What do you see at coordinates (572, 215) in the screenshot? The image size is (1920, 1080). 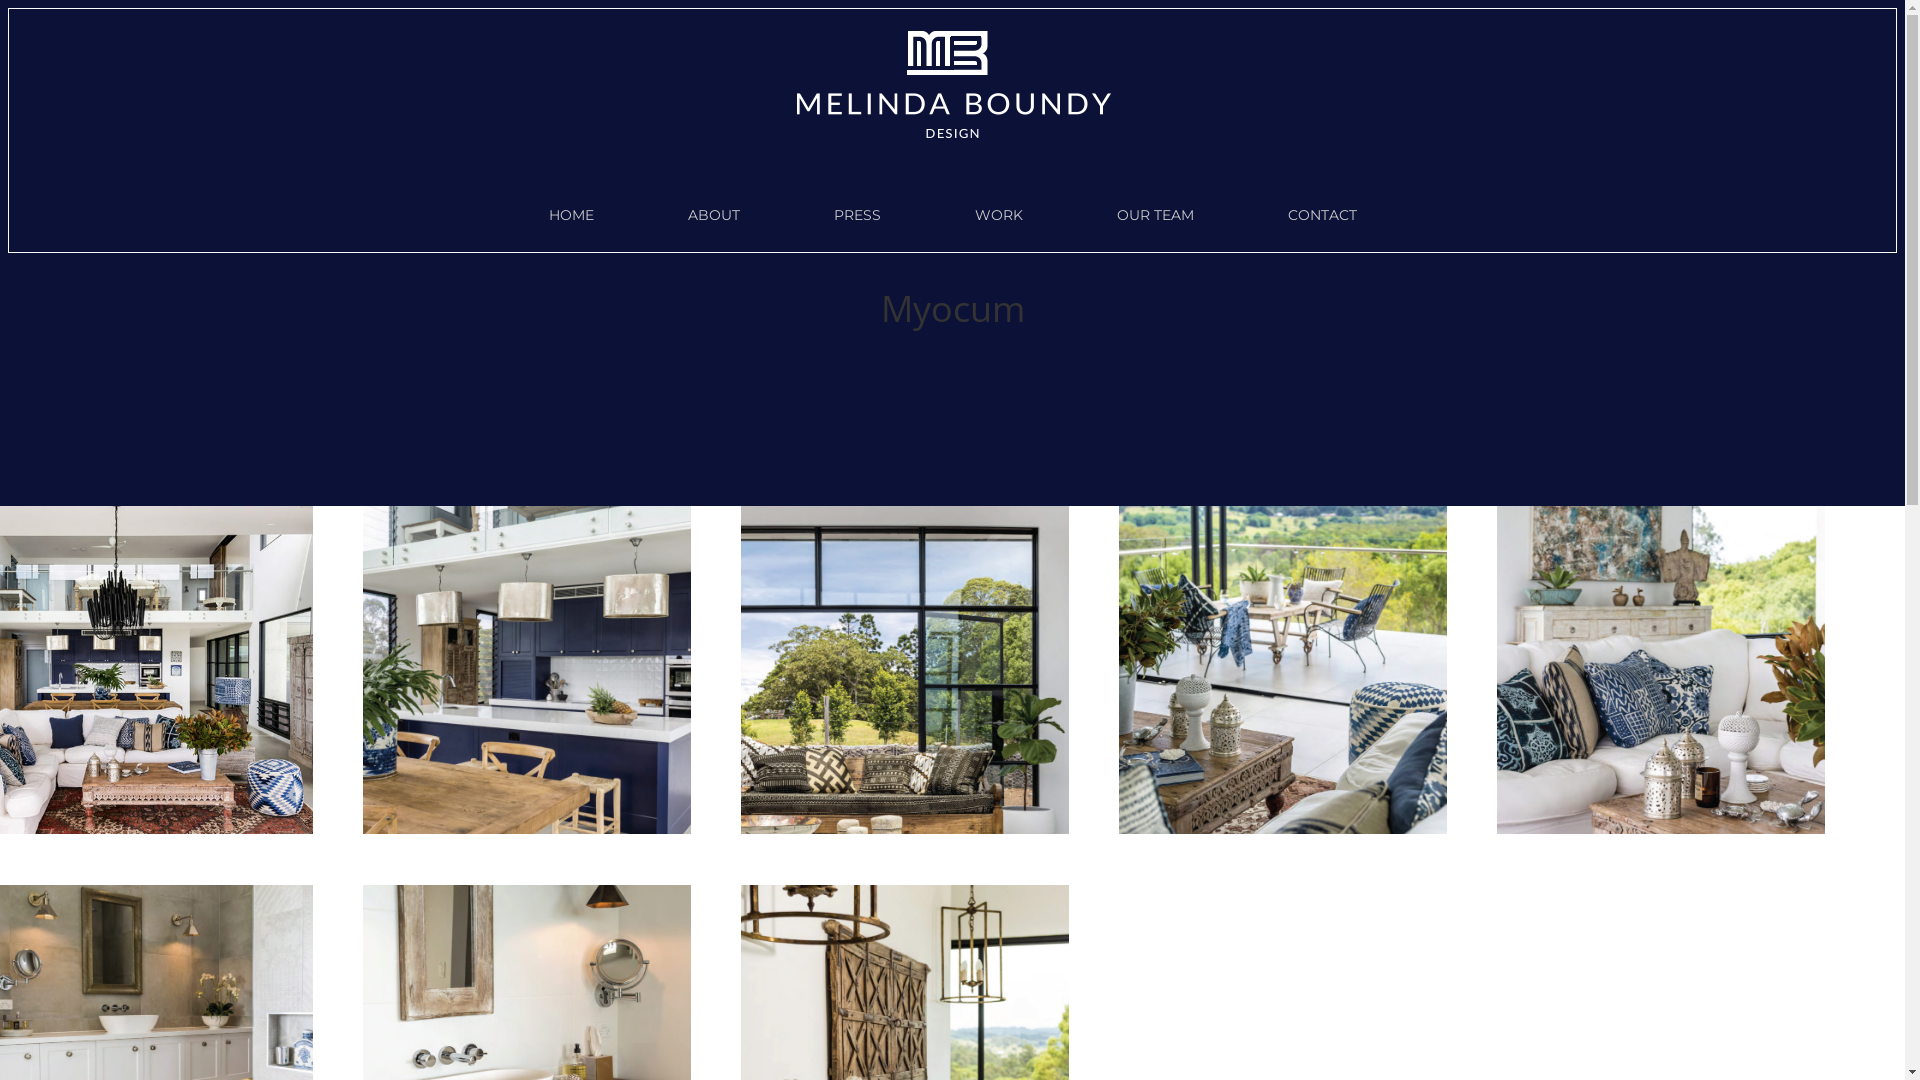 I see `HOME` at bounding box center [572, 215].